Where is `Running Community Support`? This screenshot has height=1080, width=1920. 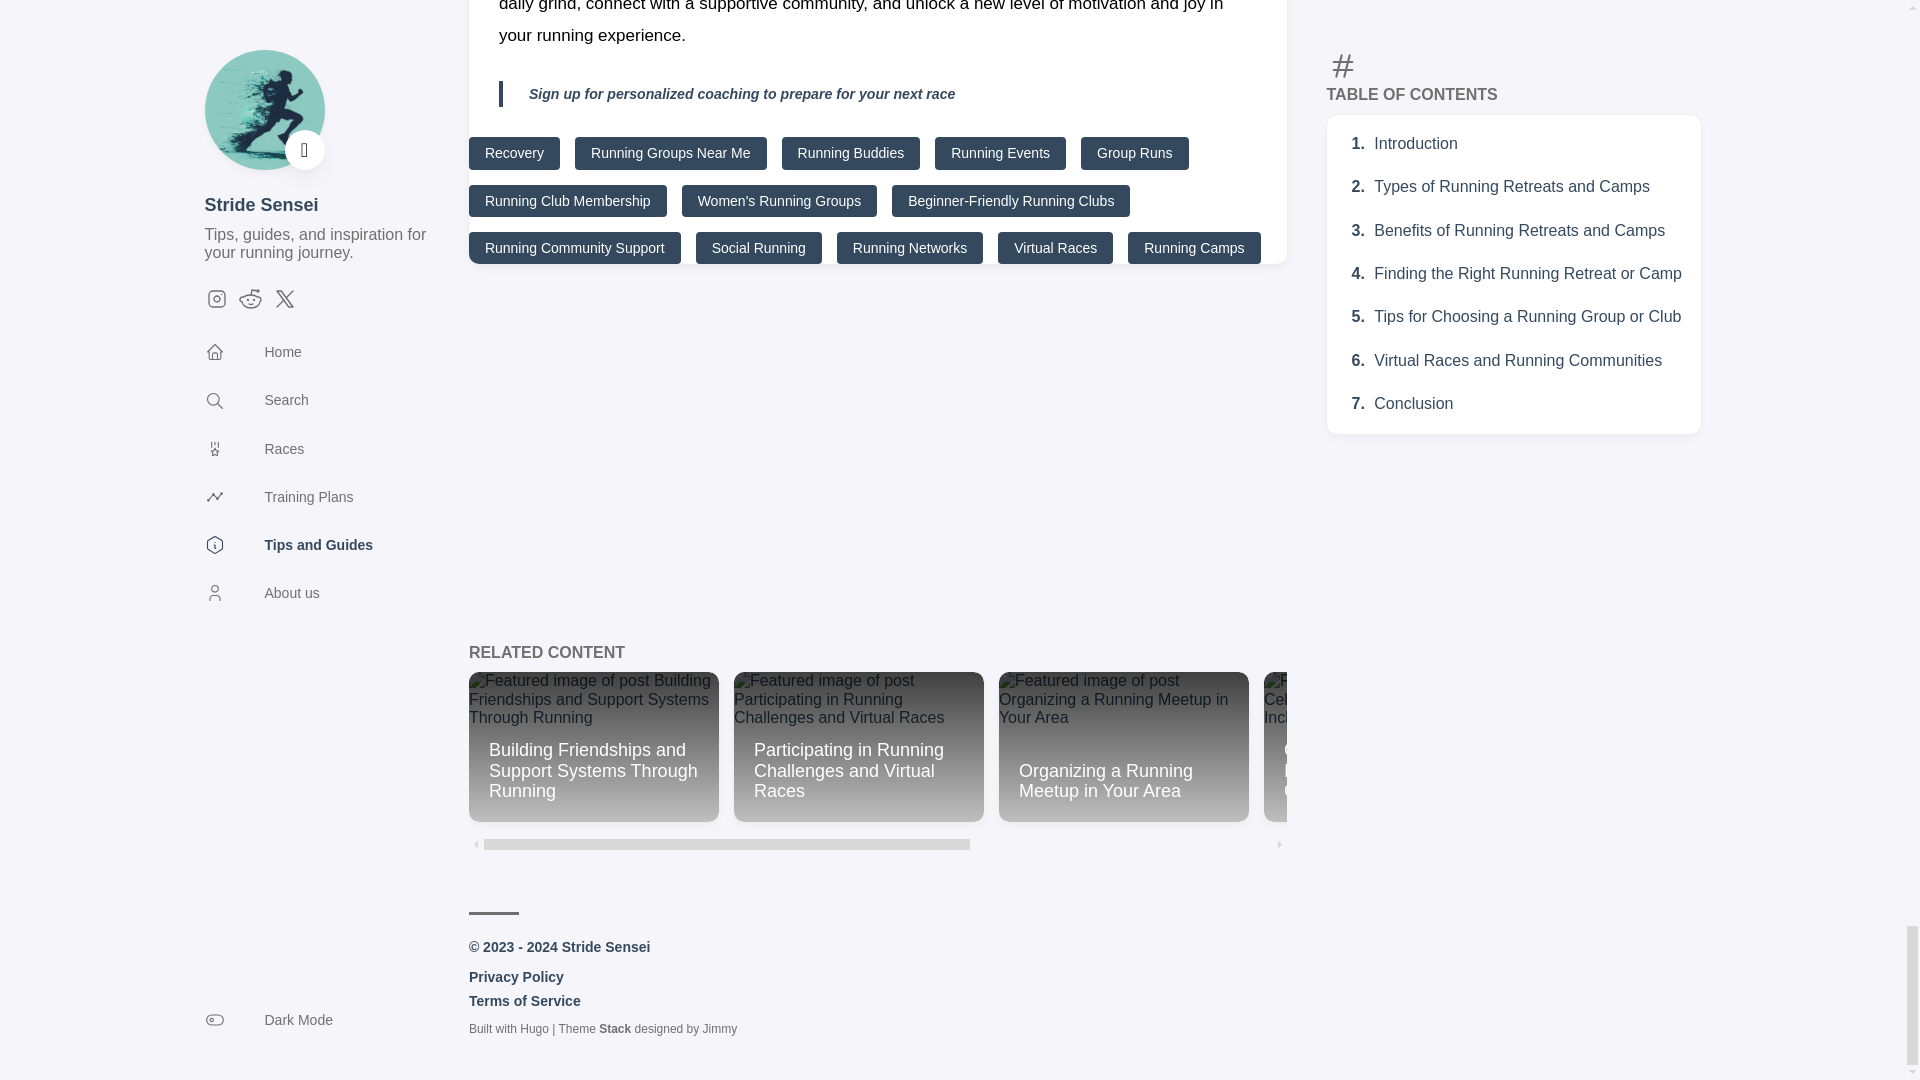
Running Community Support is located at coordinates (574, 248).